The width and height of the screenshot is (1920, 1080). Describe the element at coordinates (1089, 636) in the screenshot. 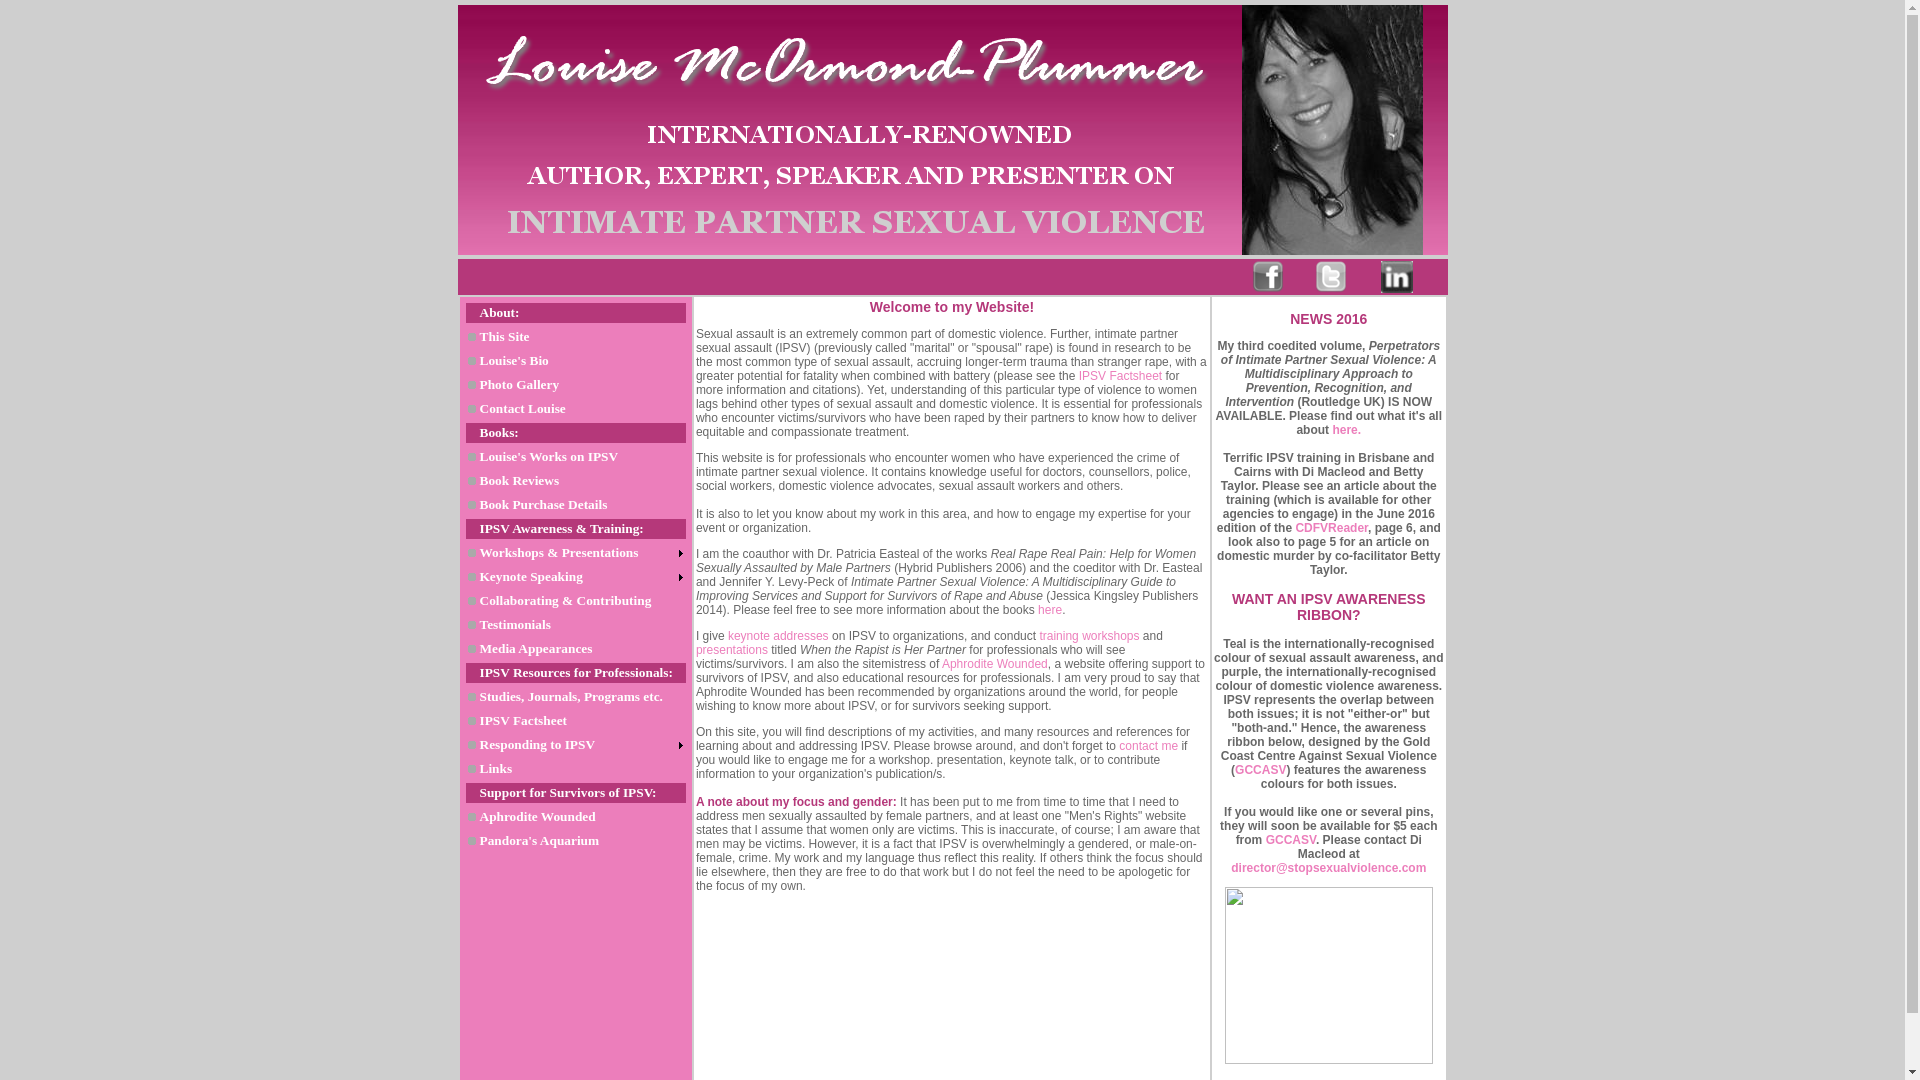

I see `training workshops` at that location.